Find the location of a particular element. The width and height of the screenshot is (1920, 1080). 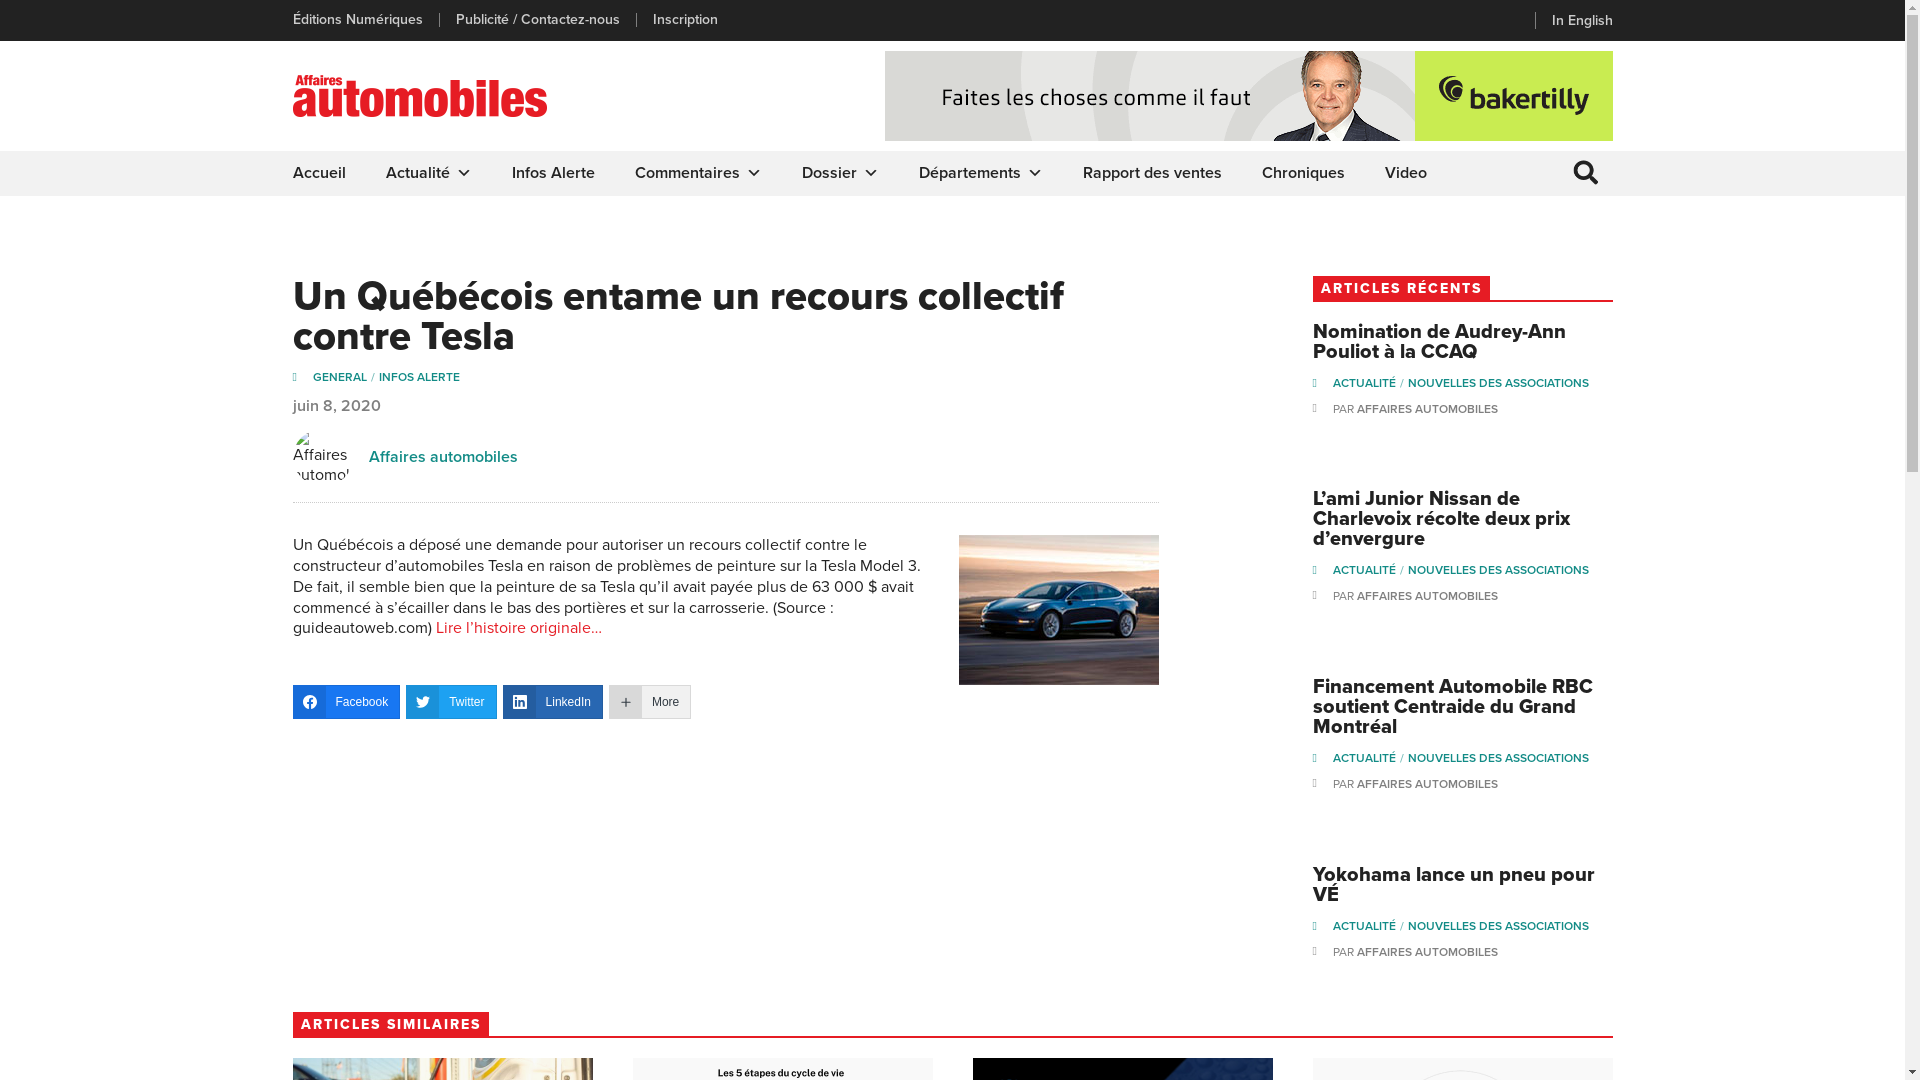

Facebook is located at coordinates (346, 702).